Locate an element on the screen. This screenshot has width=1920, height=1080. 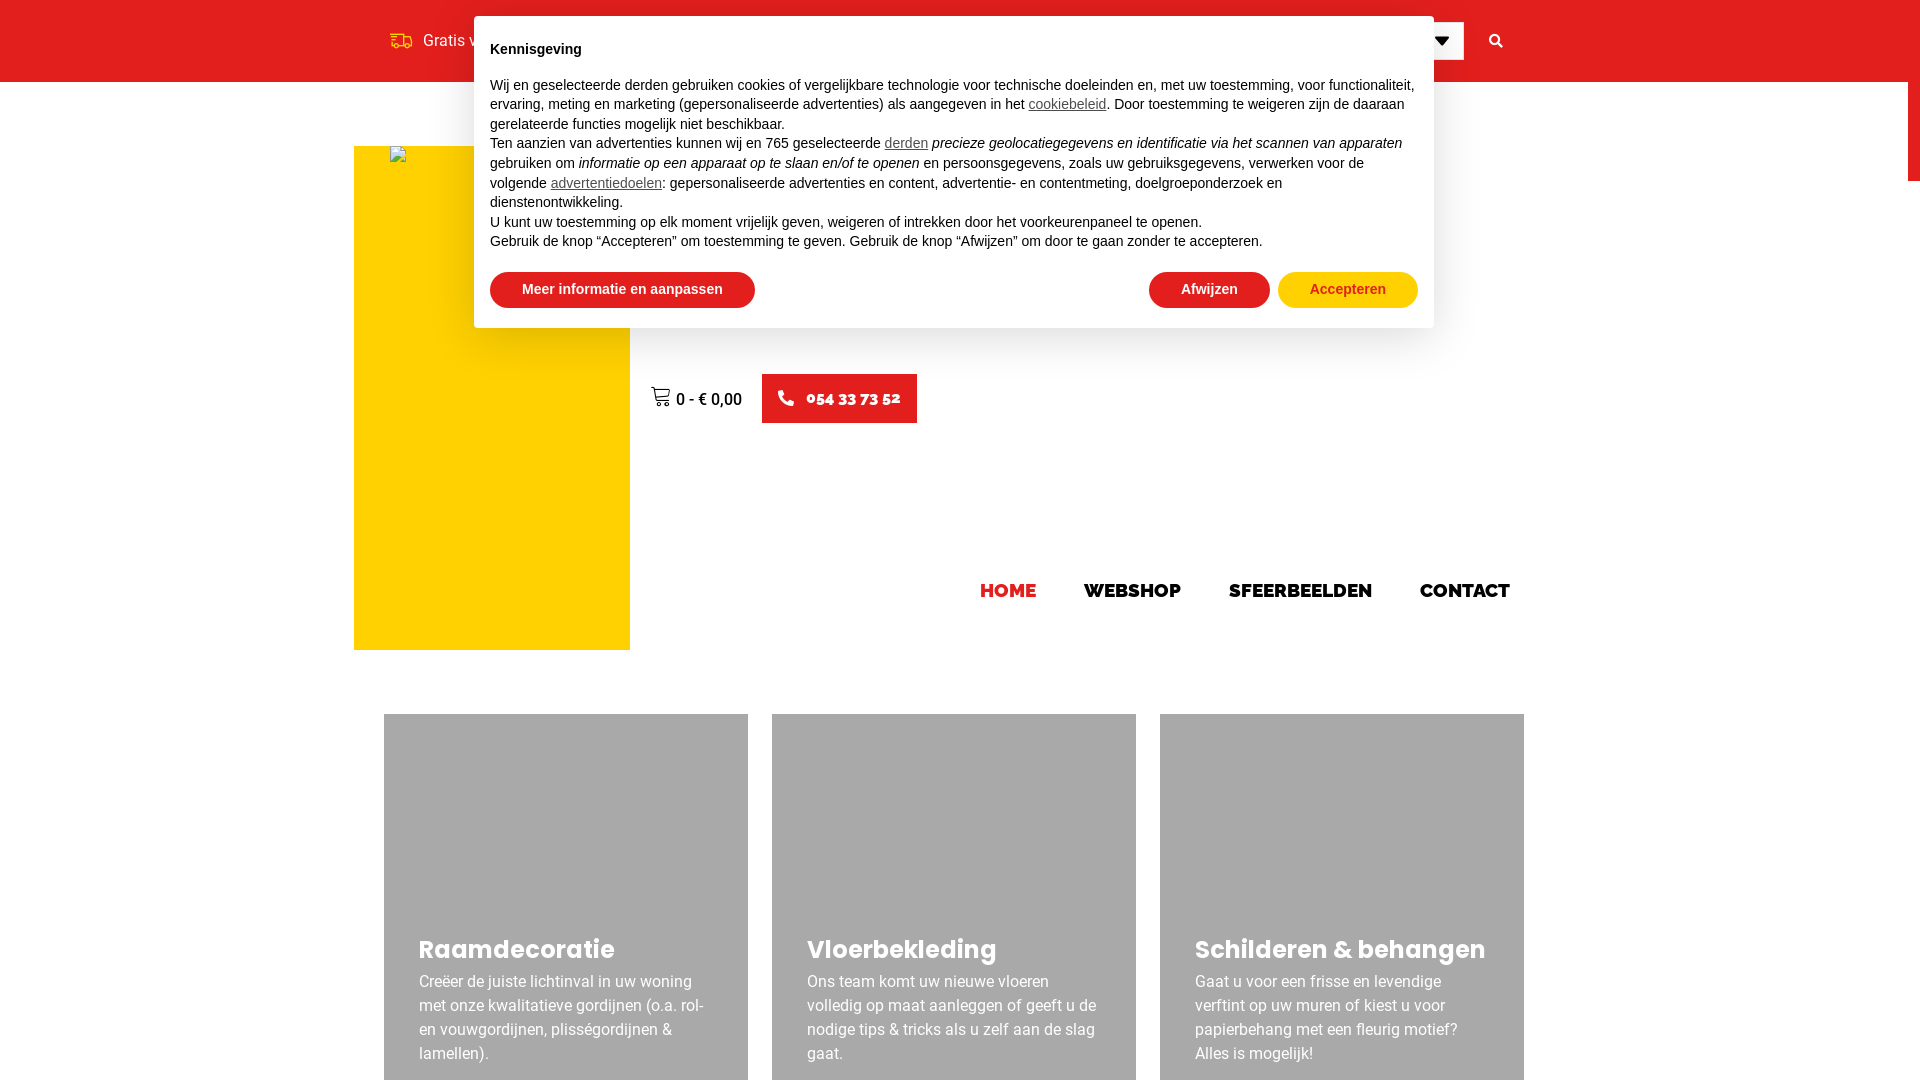
cookiebeleid is located at coordinates (1068, 104).